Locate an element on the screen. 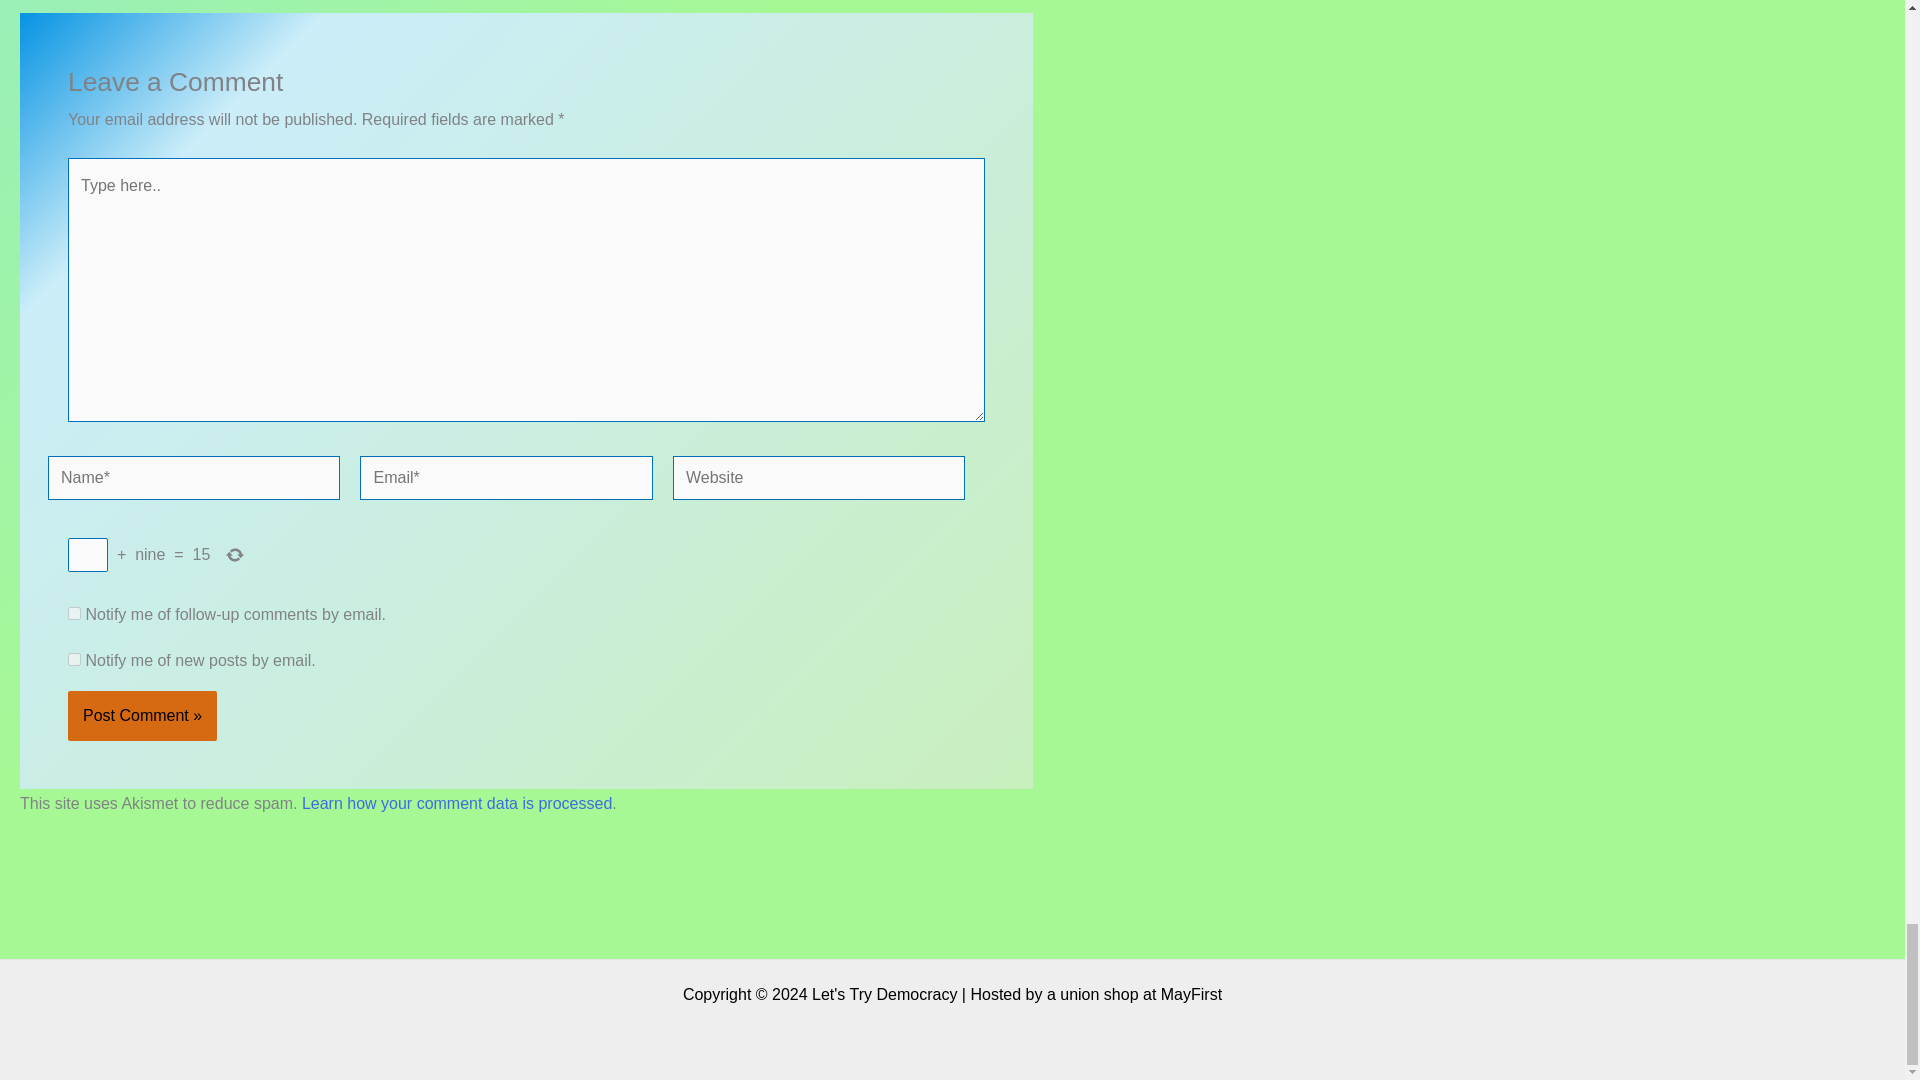 This screenshot has width=1920, height=1080. subscribe is located at coordinates (74, 660).